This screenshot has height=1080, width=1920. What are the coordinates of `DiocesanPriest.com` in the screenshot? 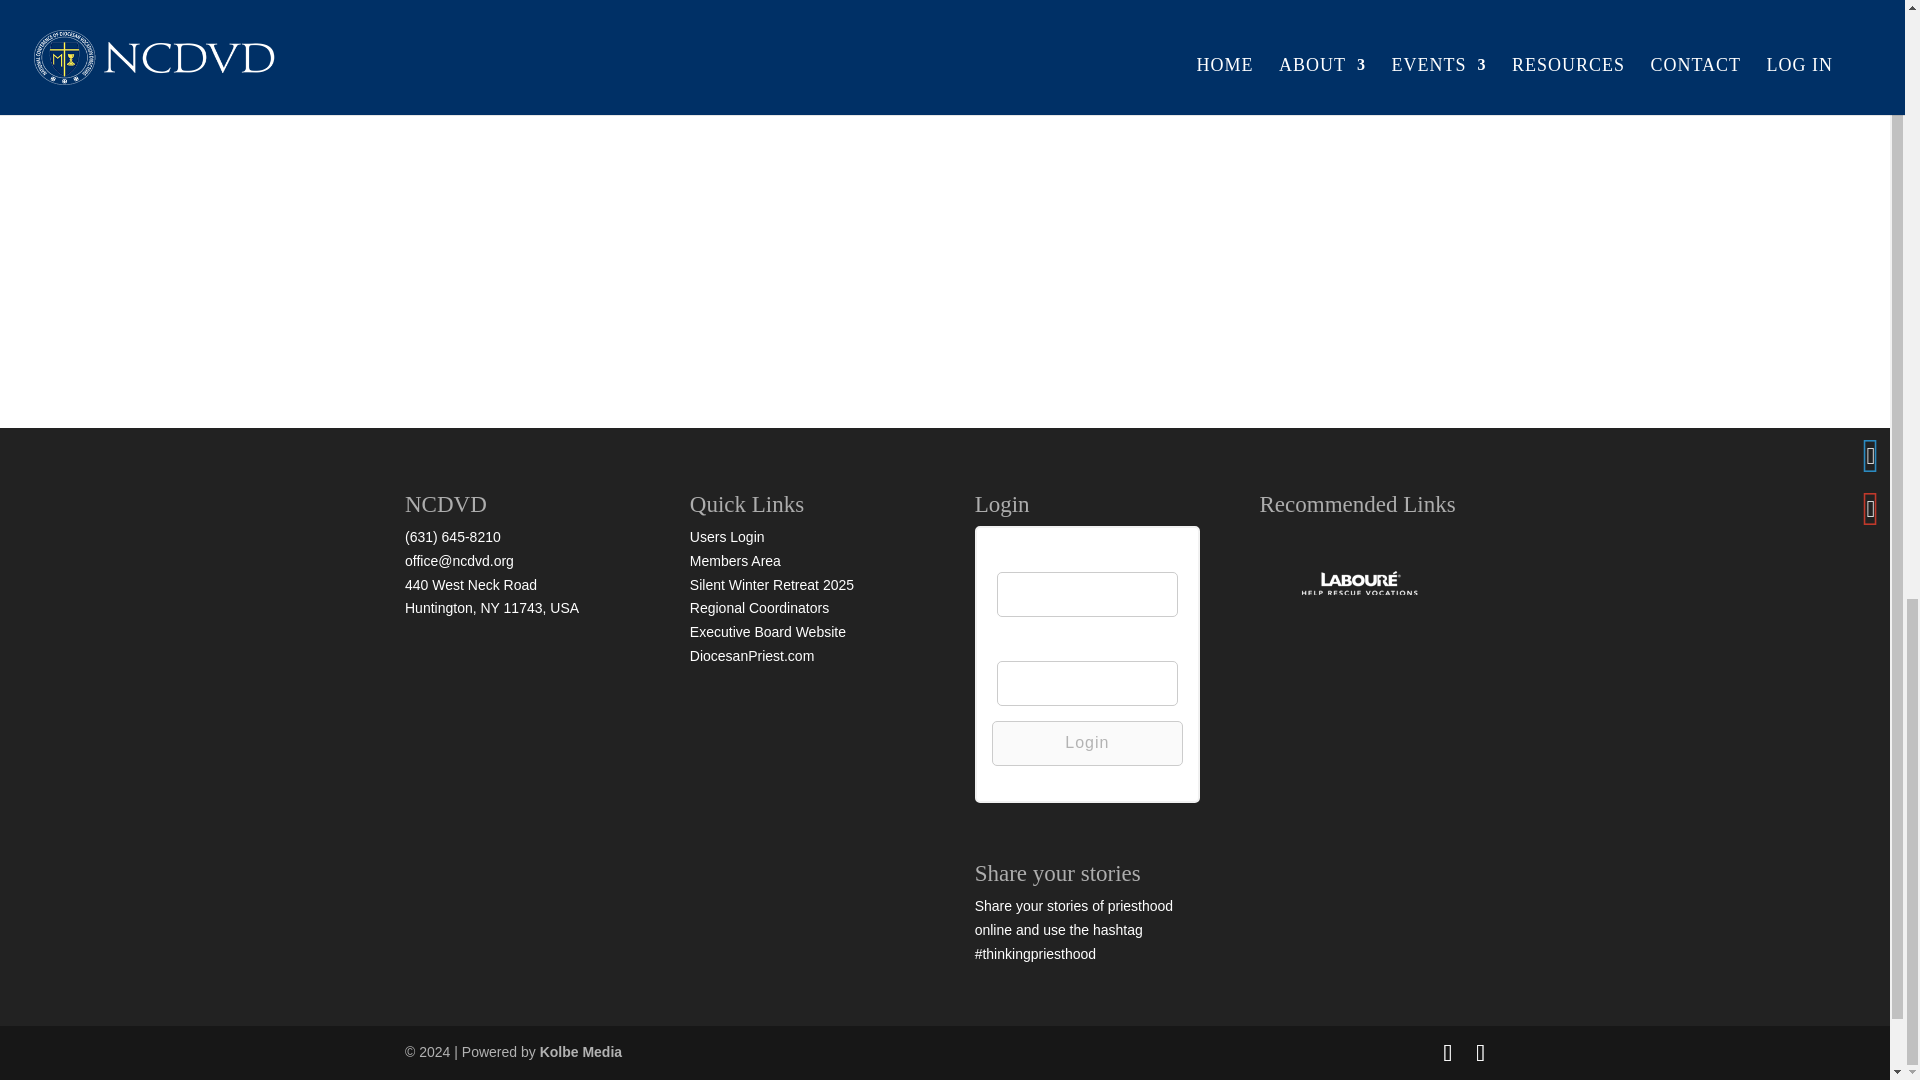 It's located at (752, 656).